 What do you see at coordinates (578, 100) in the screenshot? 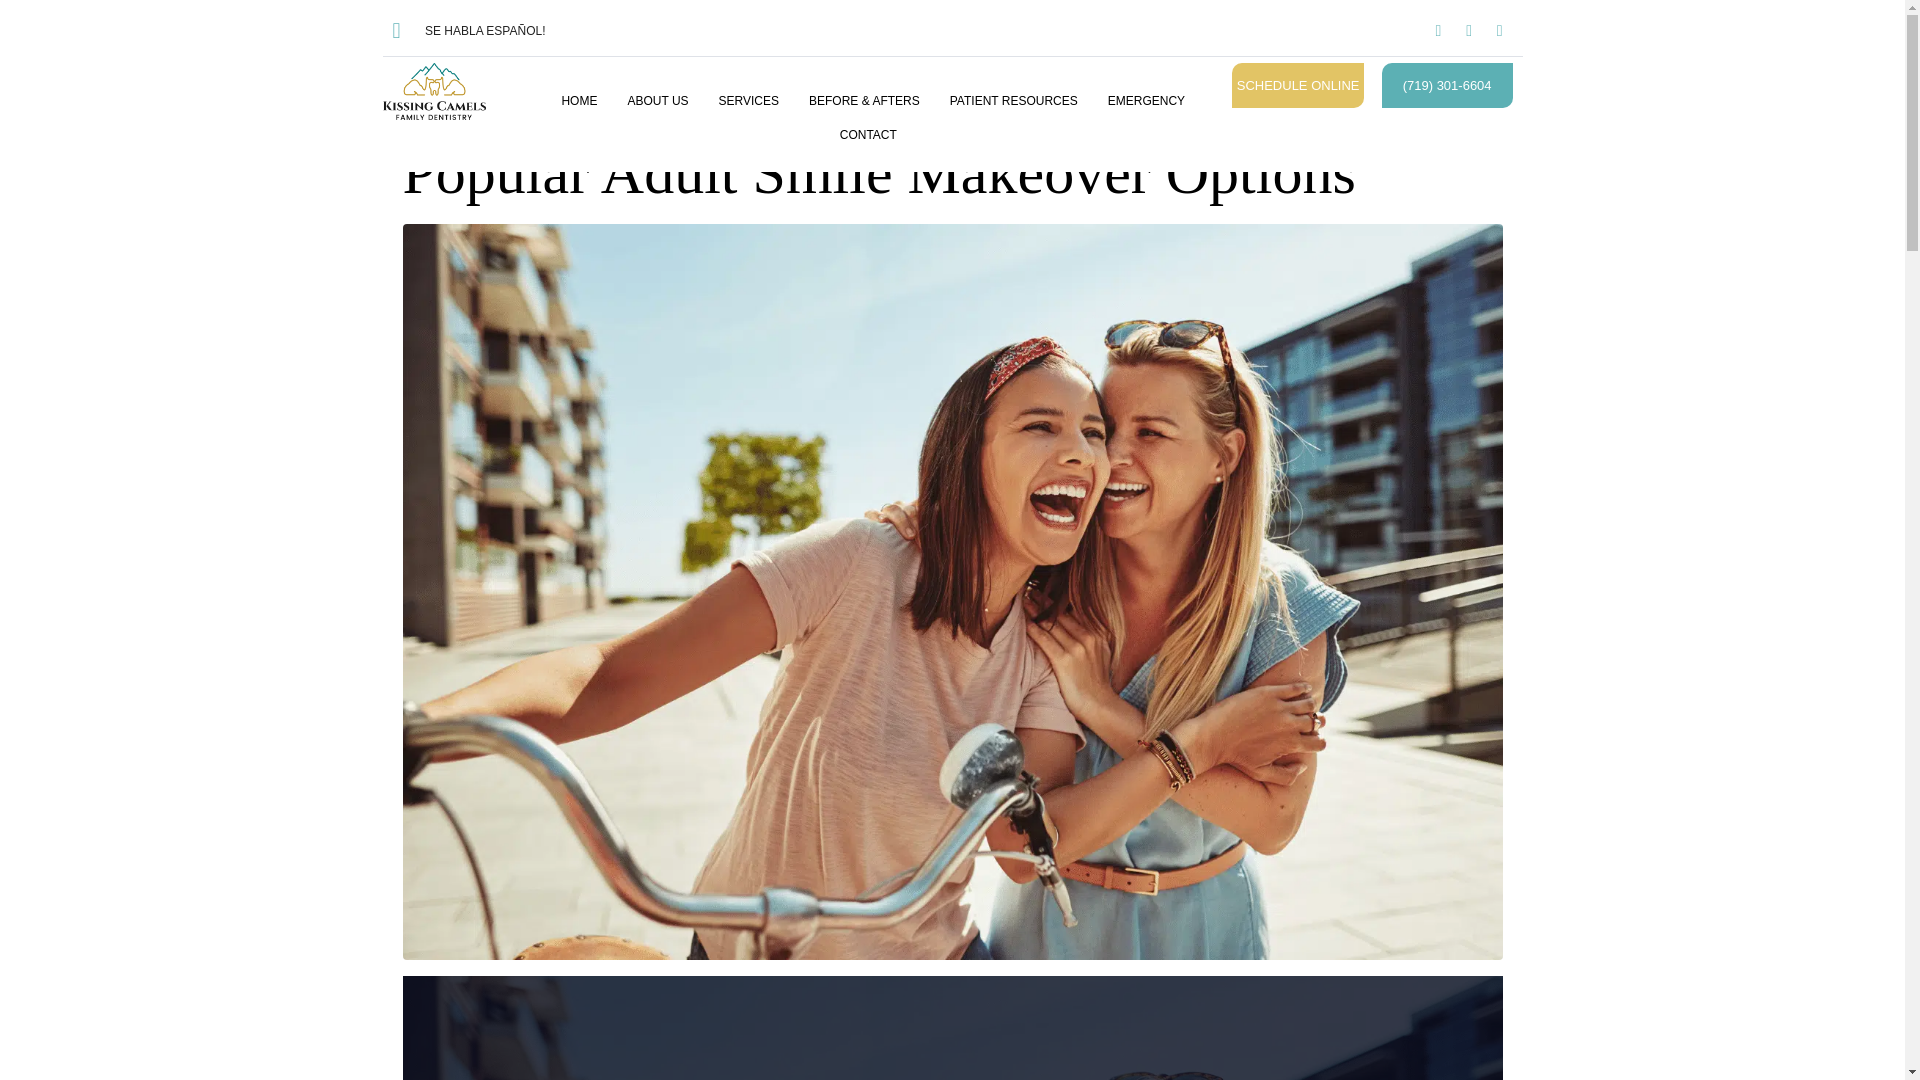
I see `HOME` at bounding box center [578, 100].